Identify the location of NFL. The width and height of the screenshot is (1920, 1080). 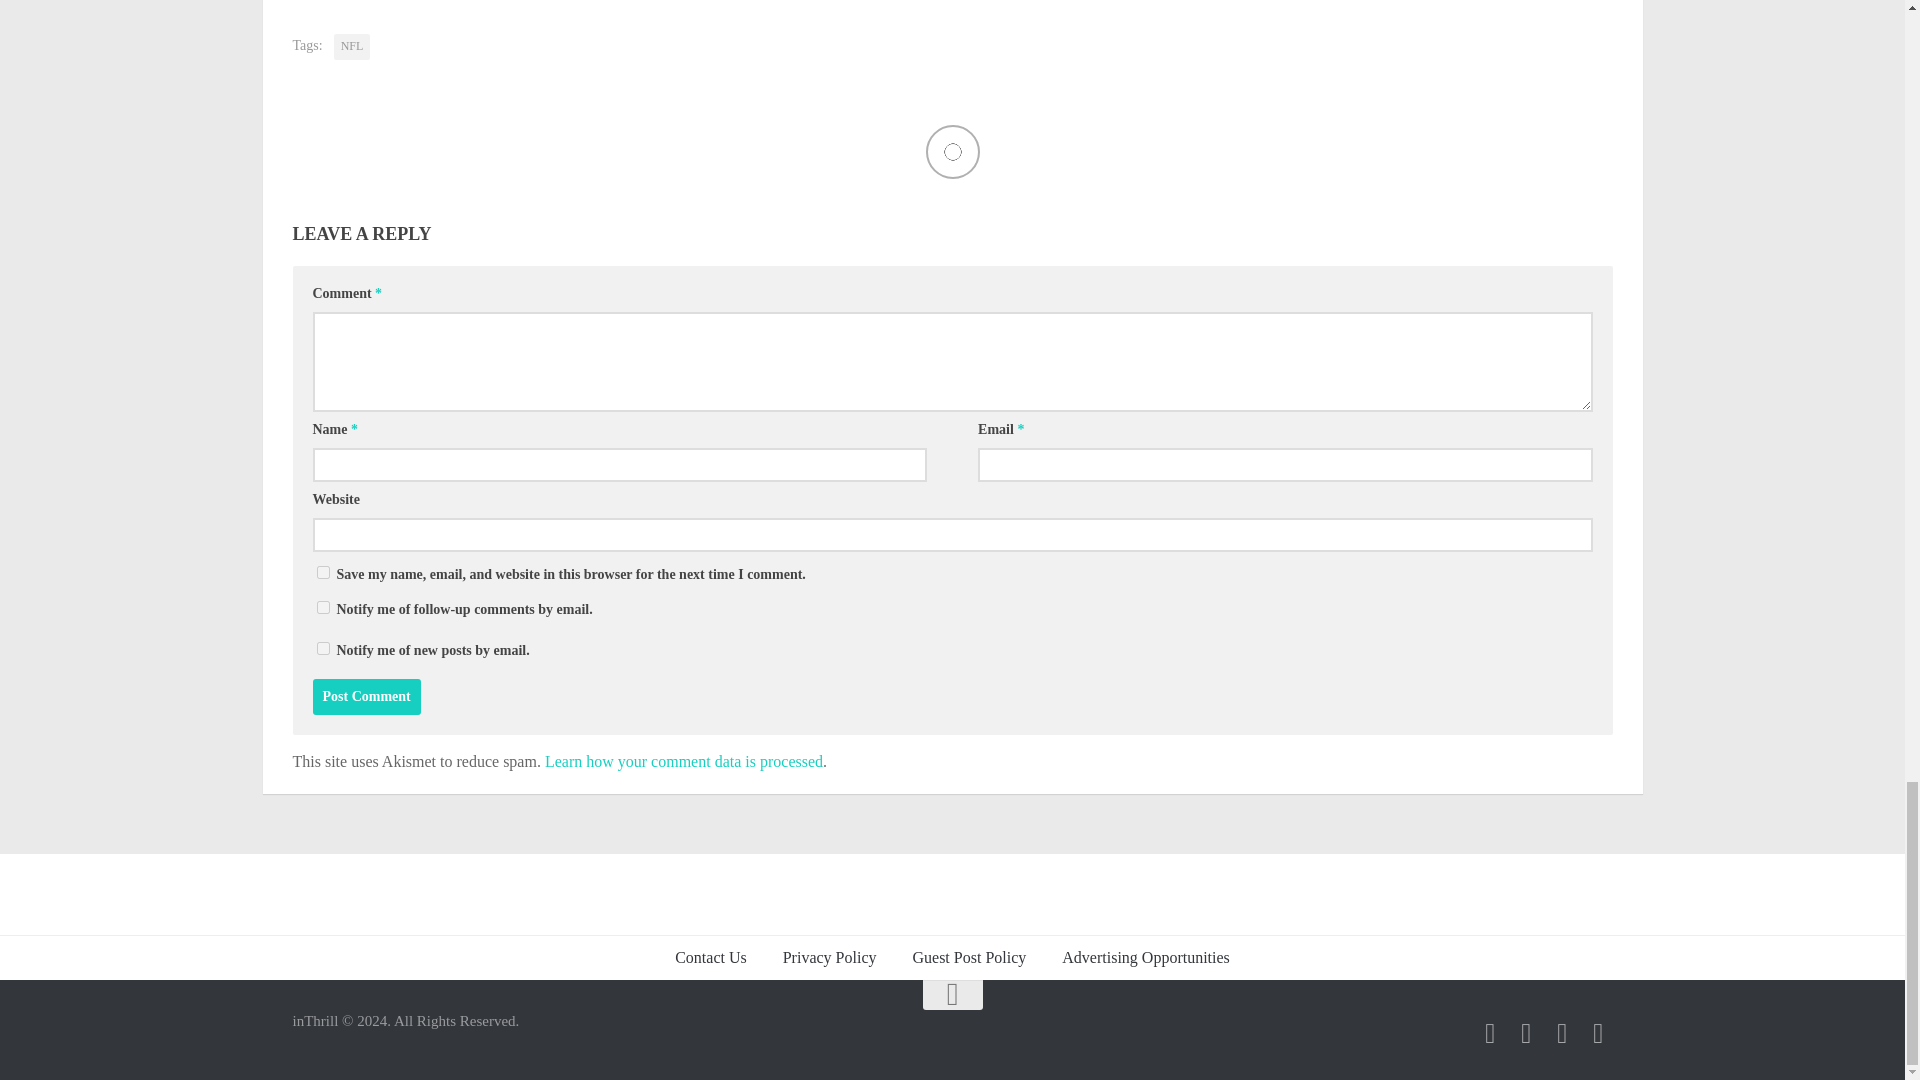
(352, 46).